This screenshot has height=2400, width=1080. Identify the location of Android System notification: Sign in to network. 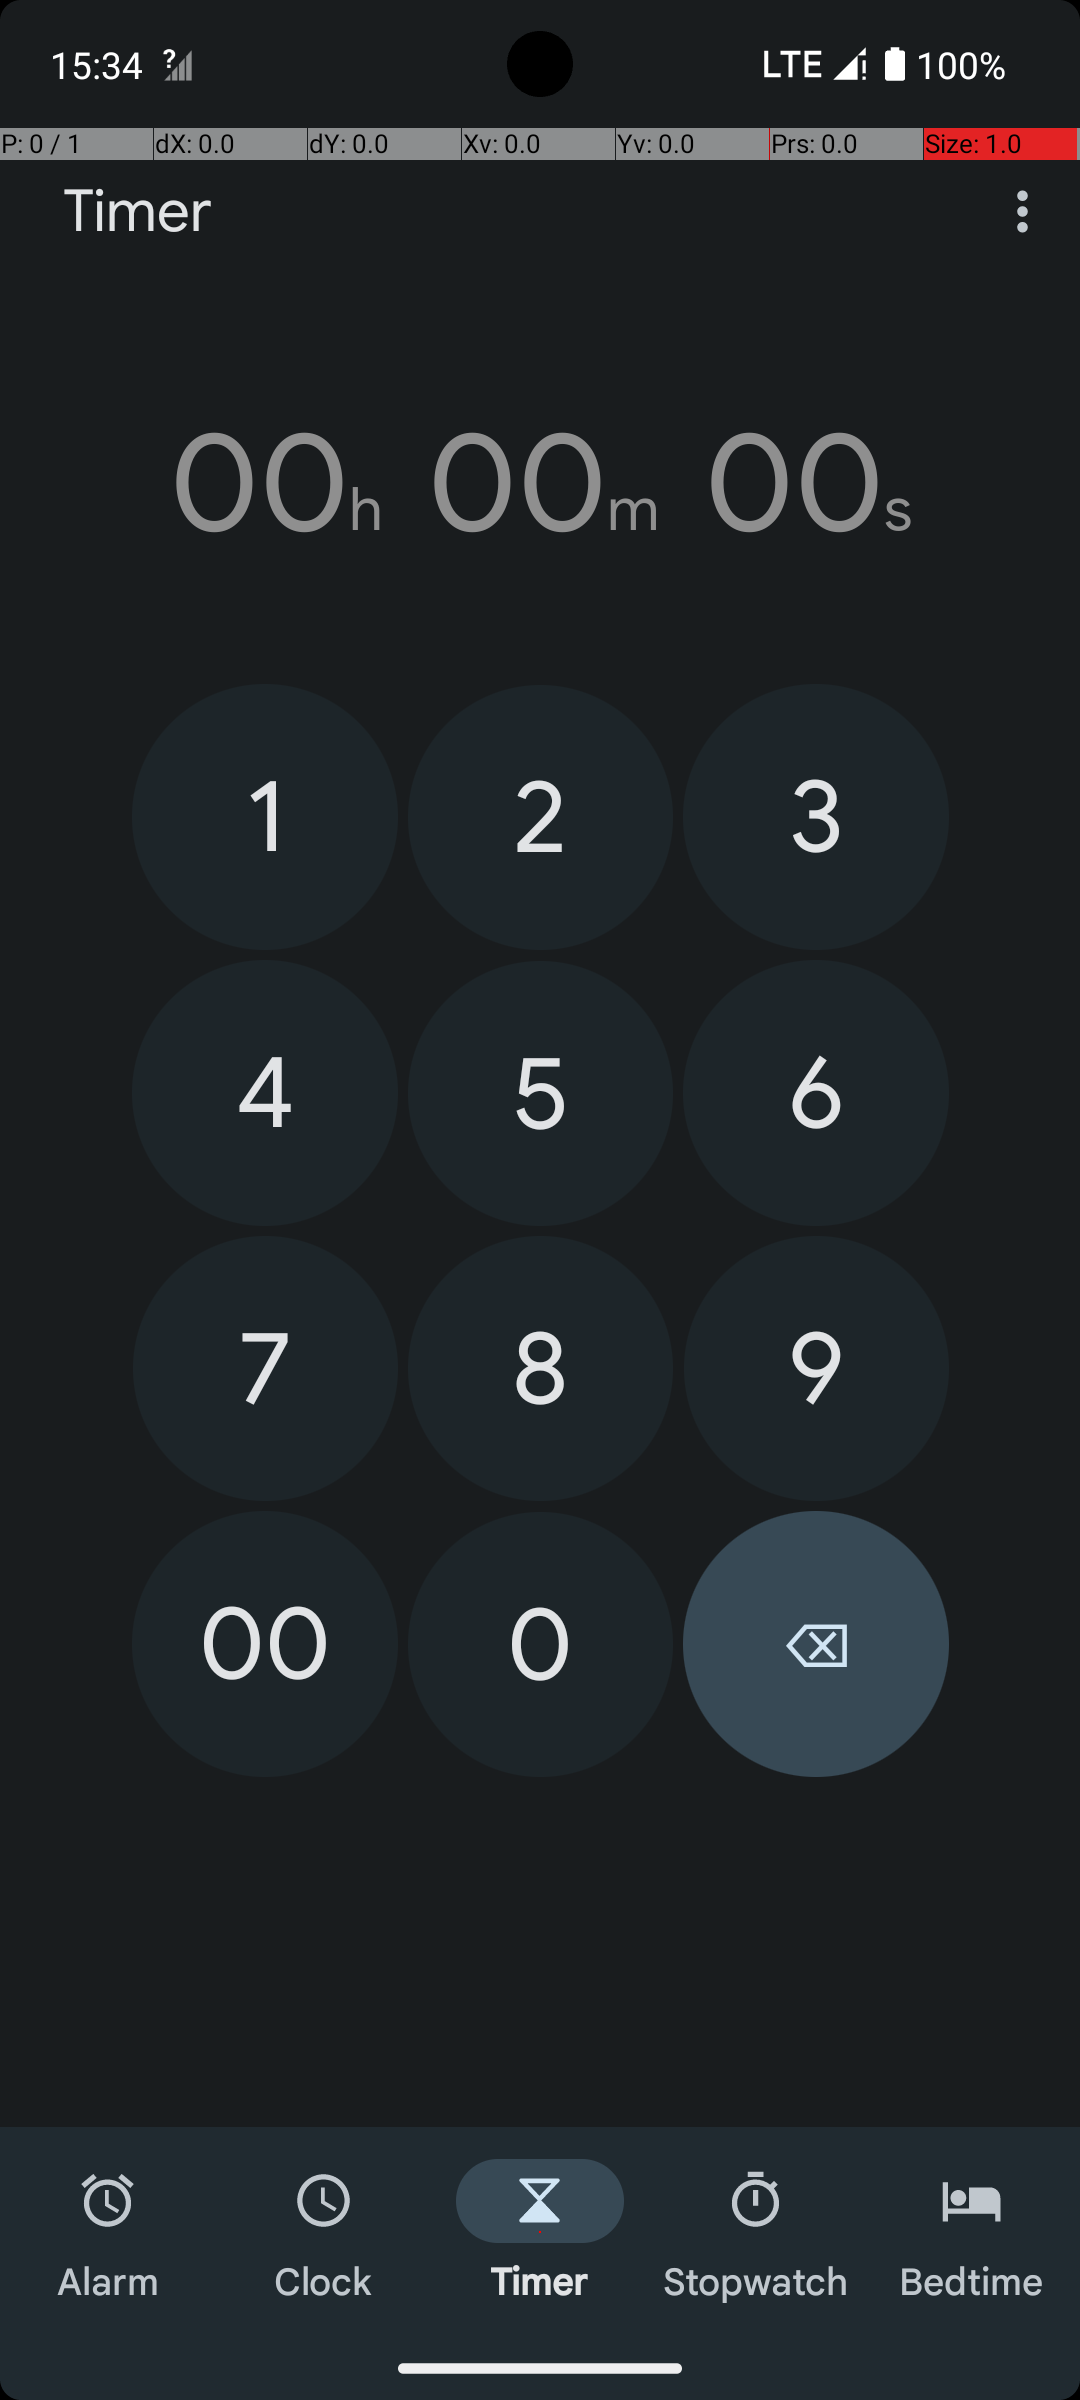
(177, 64).